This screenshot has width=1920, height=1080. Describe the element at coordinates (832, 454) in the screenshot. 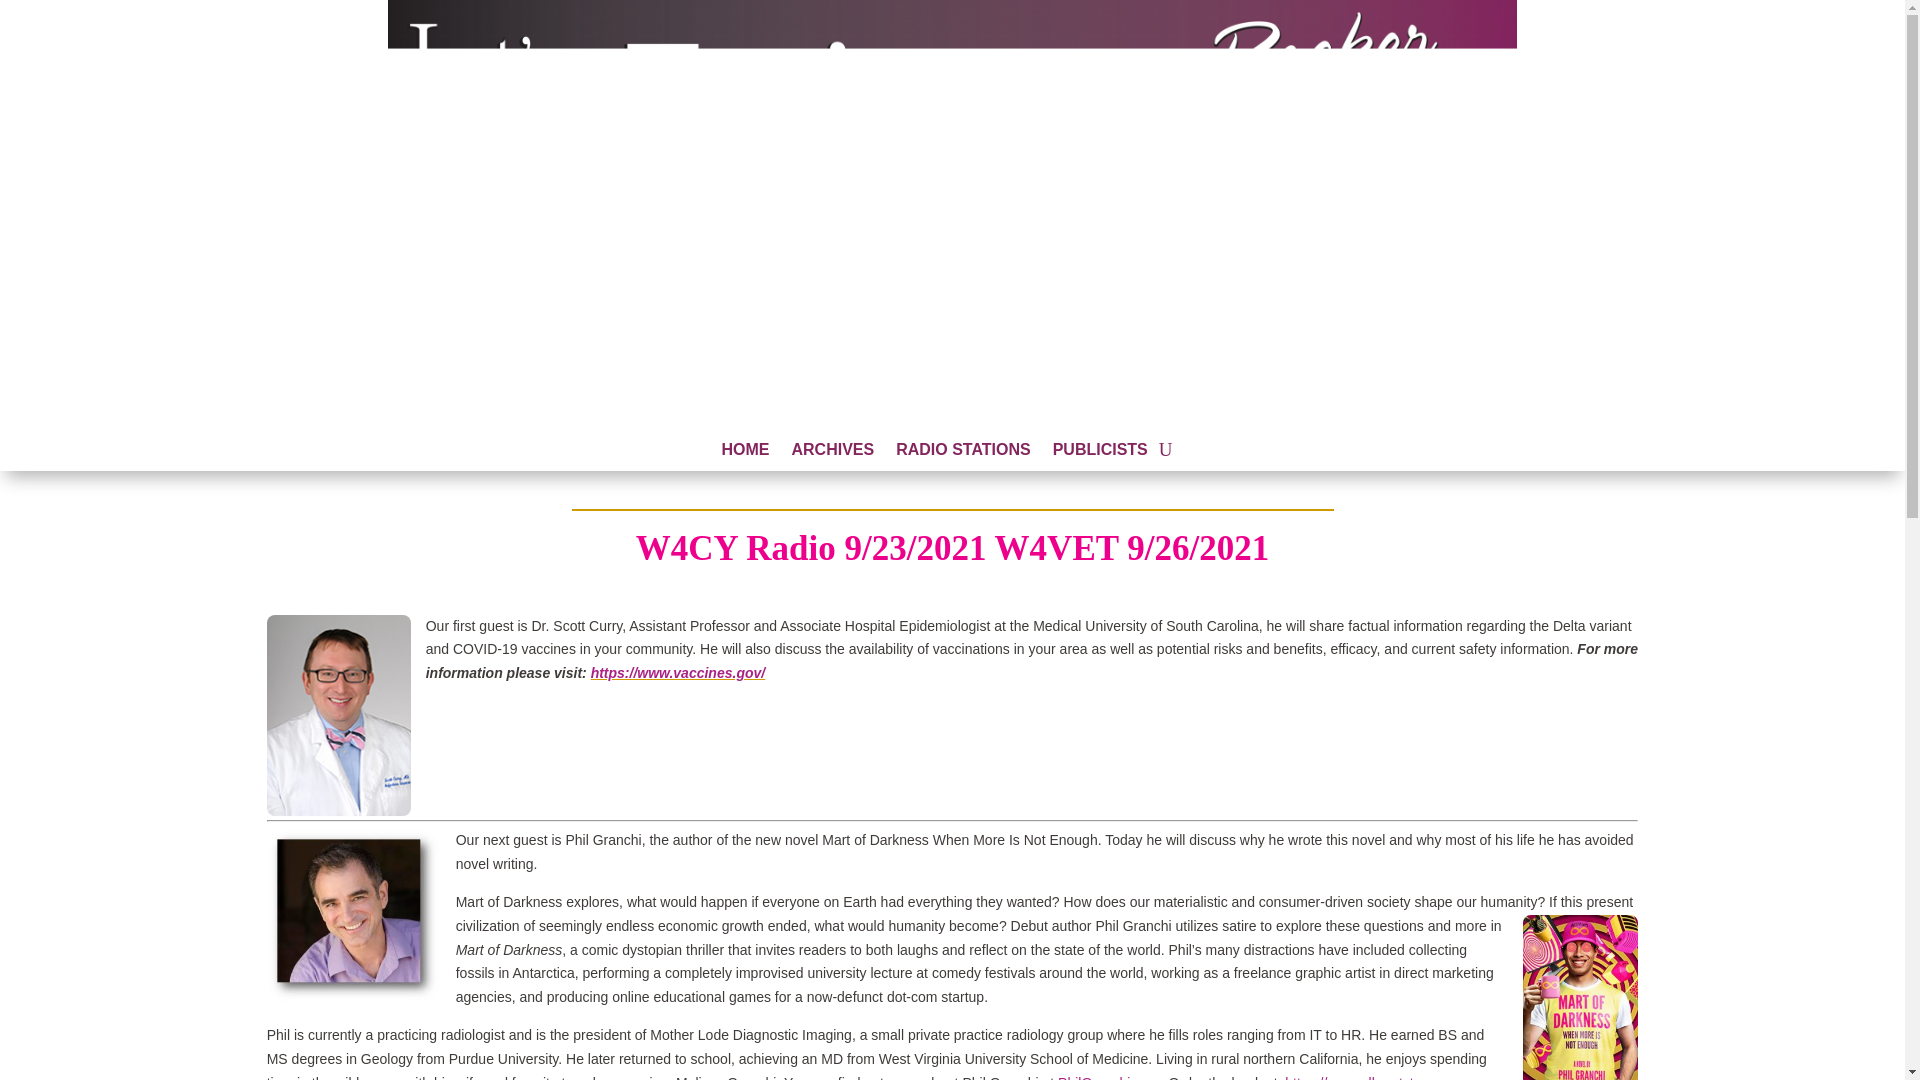

I see `ARCHIVES` at that location.